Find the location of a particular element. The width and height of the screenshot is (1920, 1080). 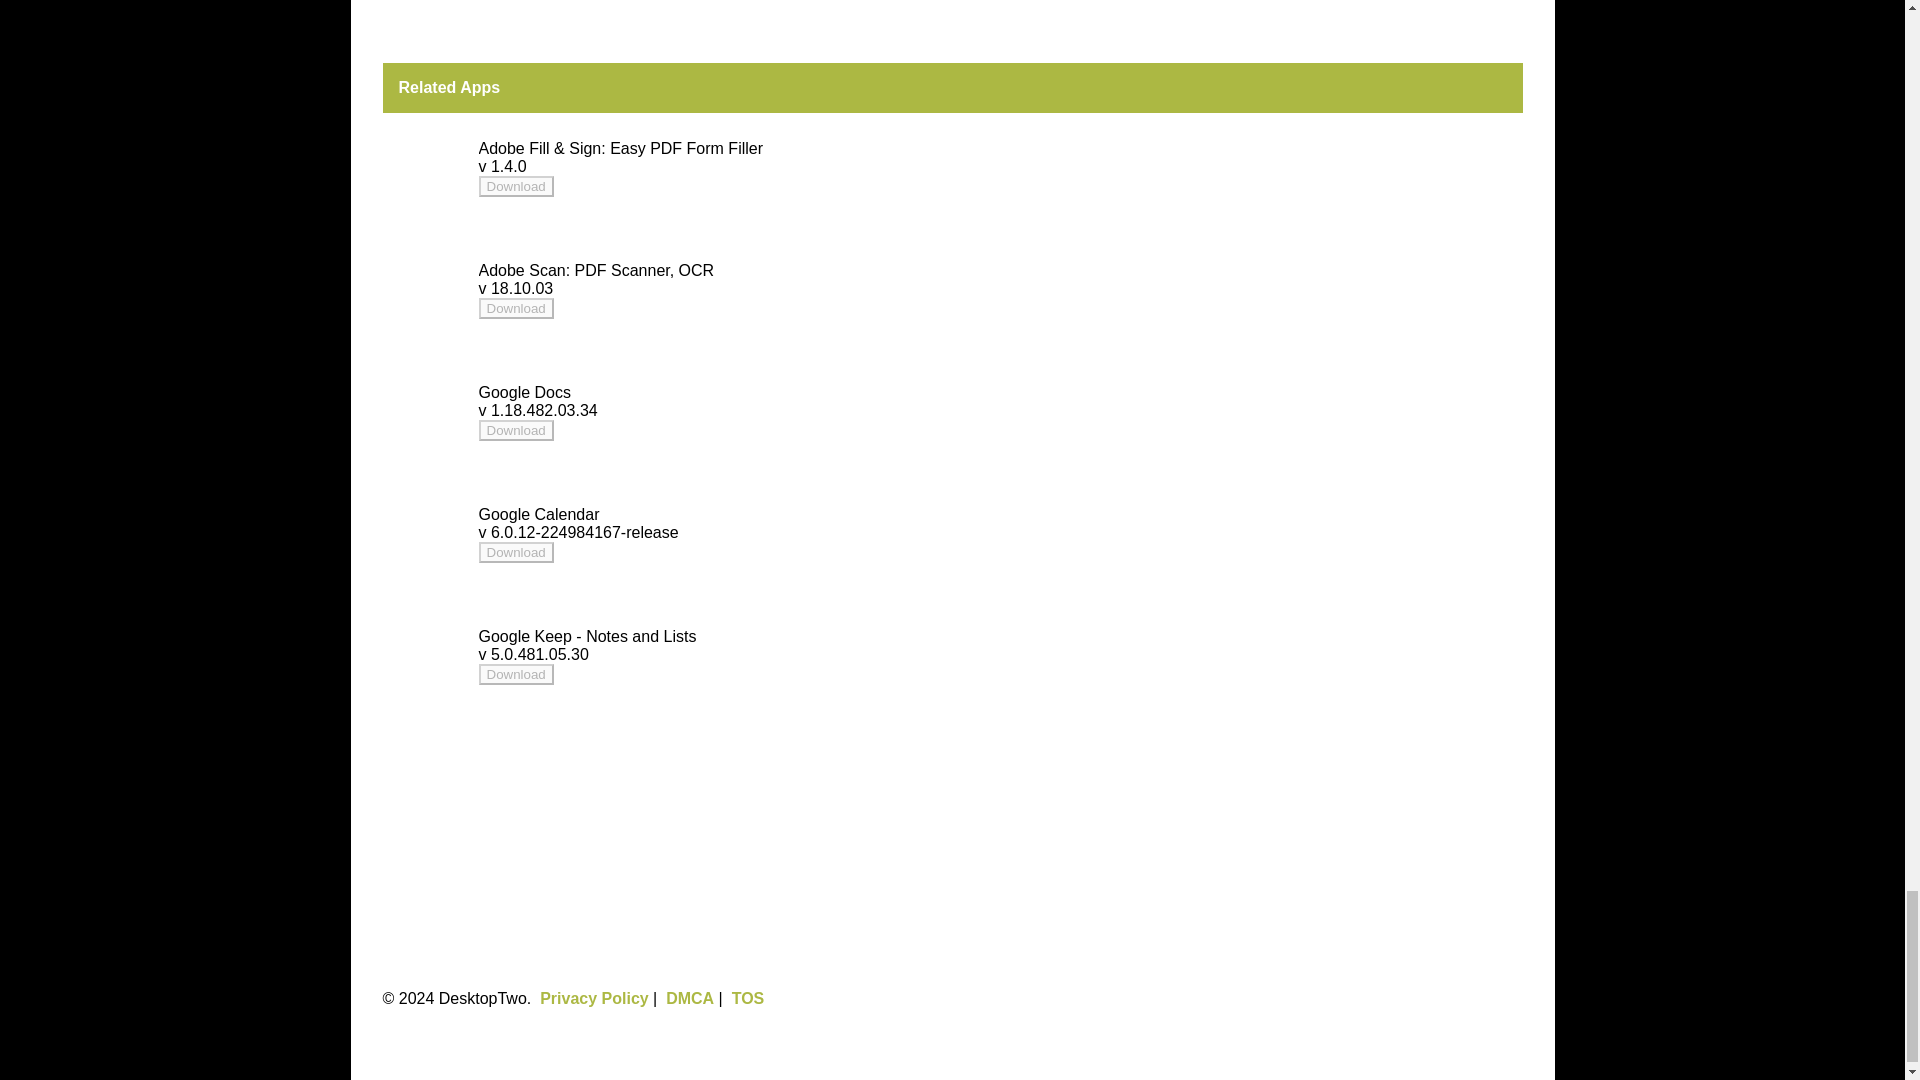

Adobe Acrobat Reader for PC is located at coordinates (515, 308).